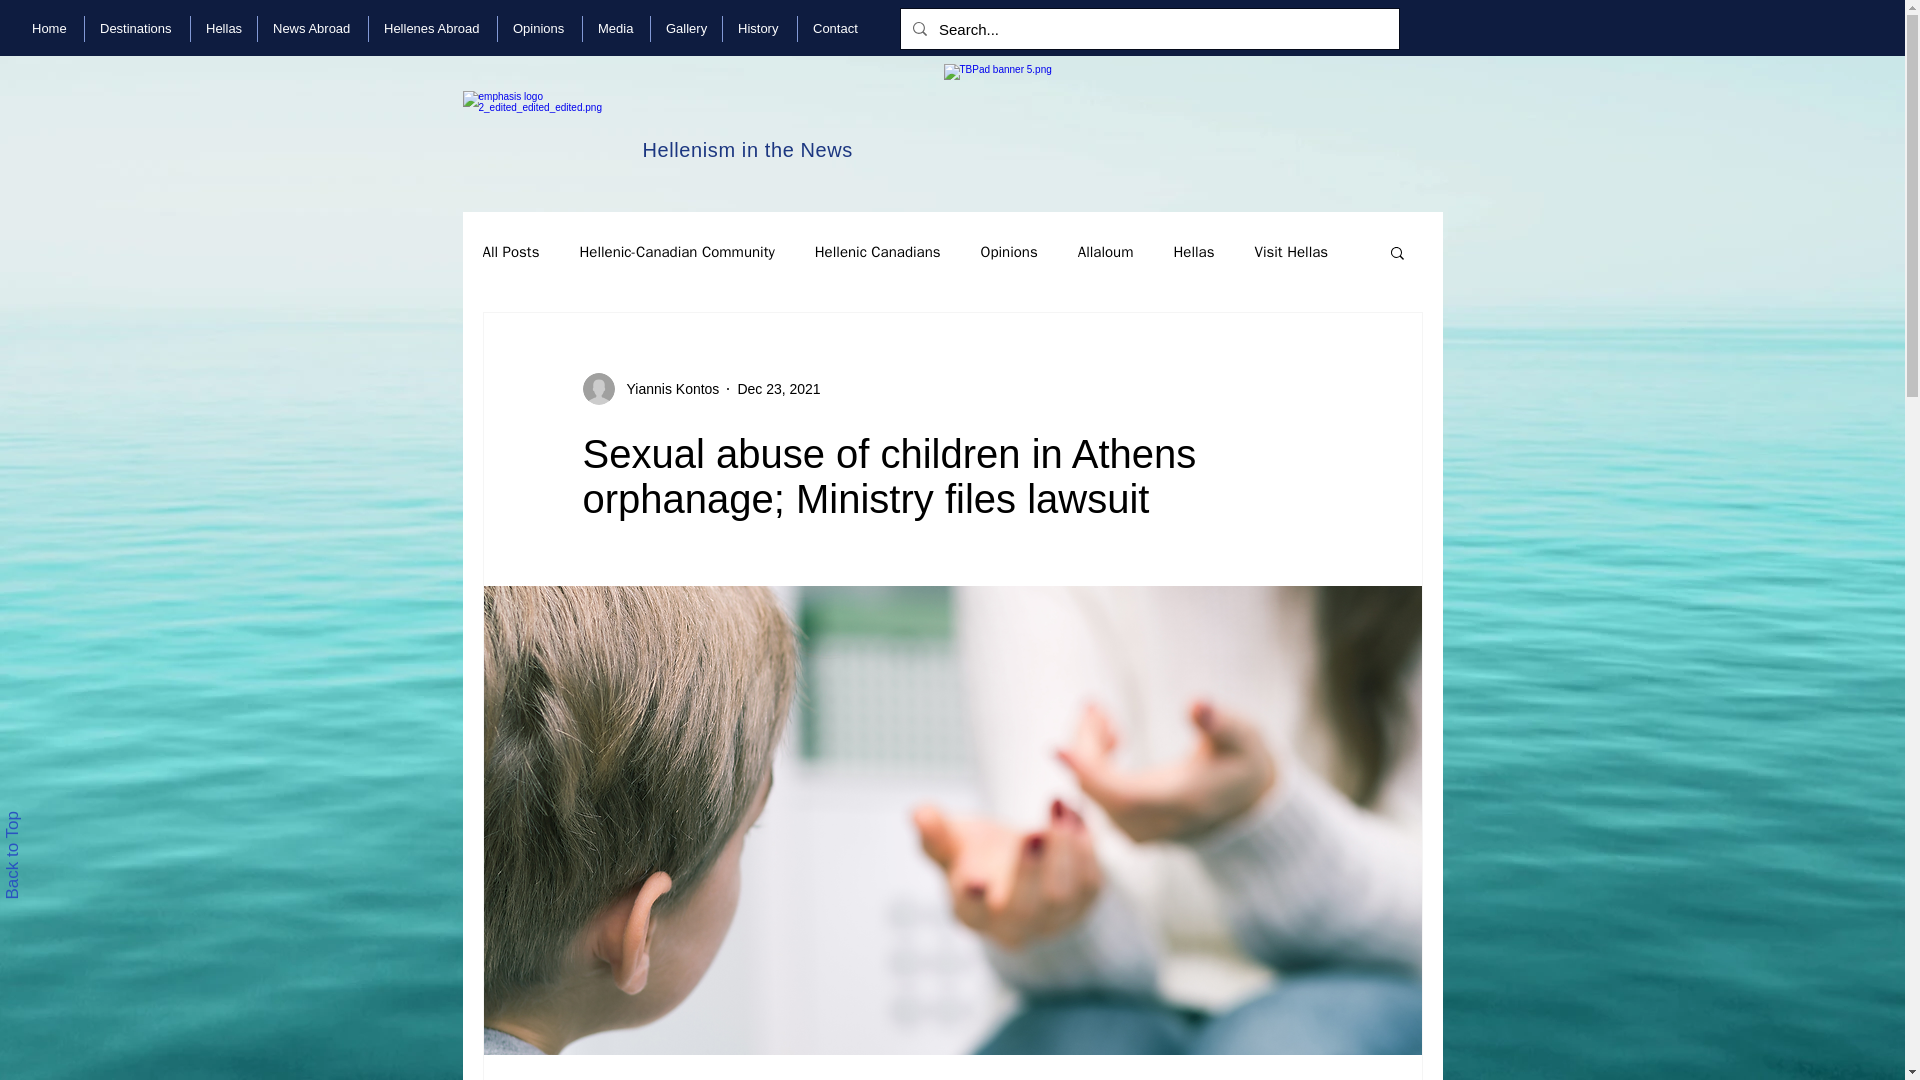  I want to click on Hellenes Abroad, so click(432, 29).